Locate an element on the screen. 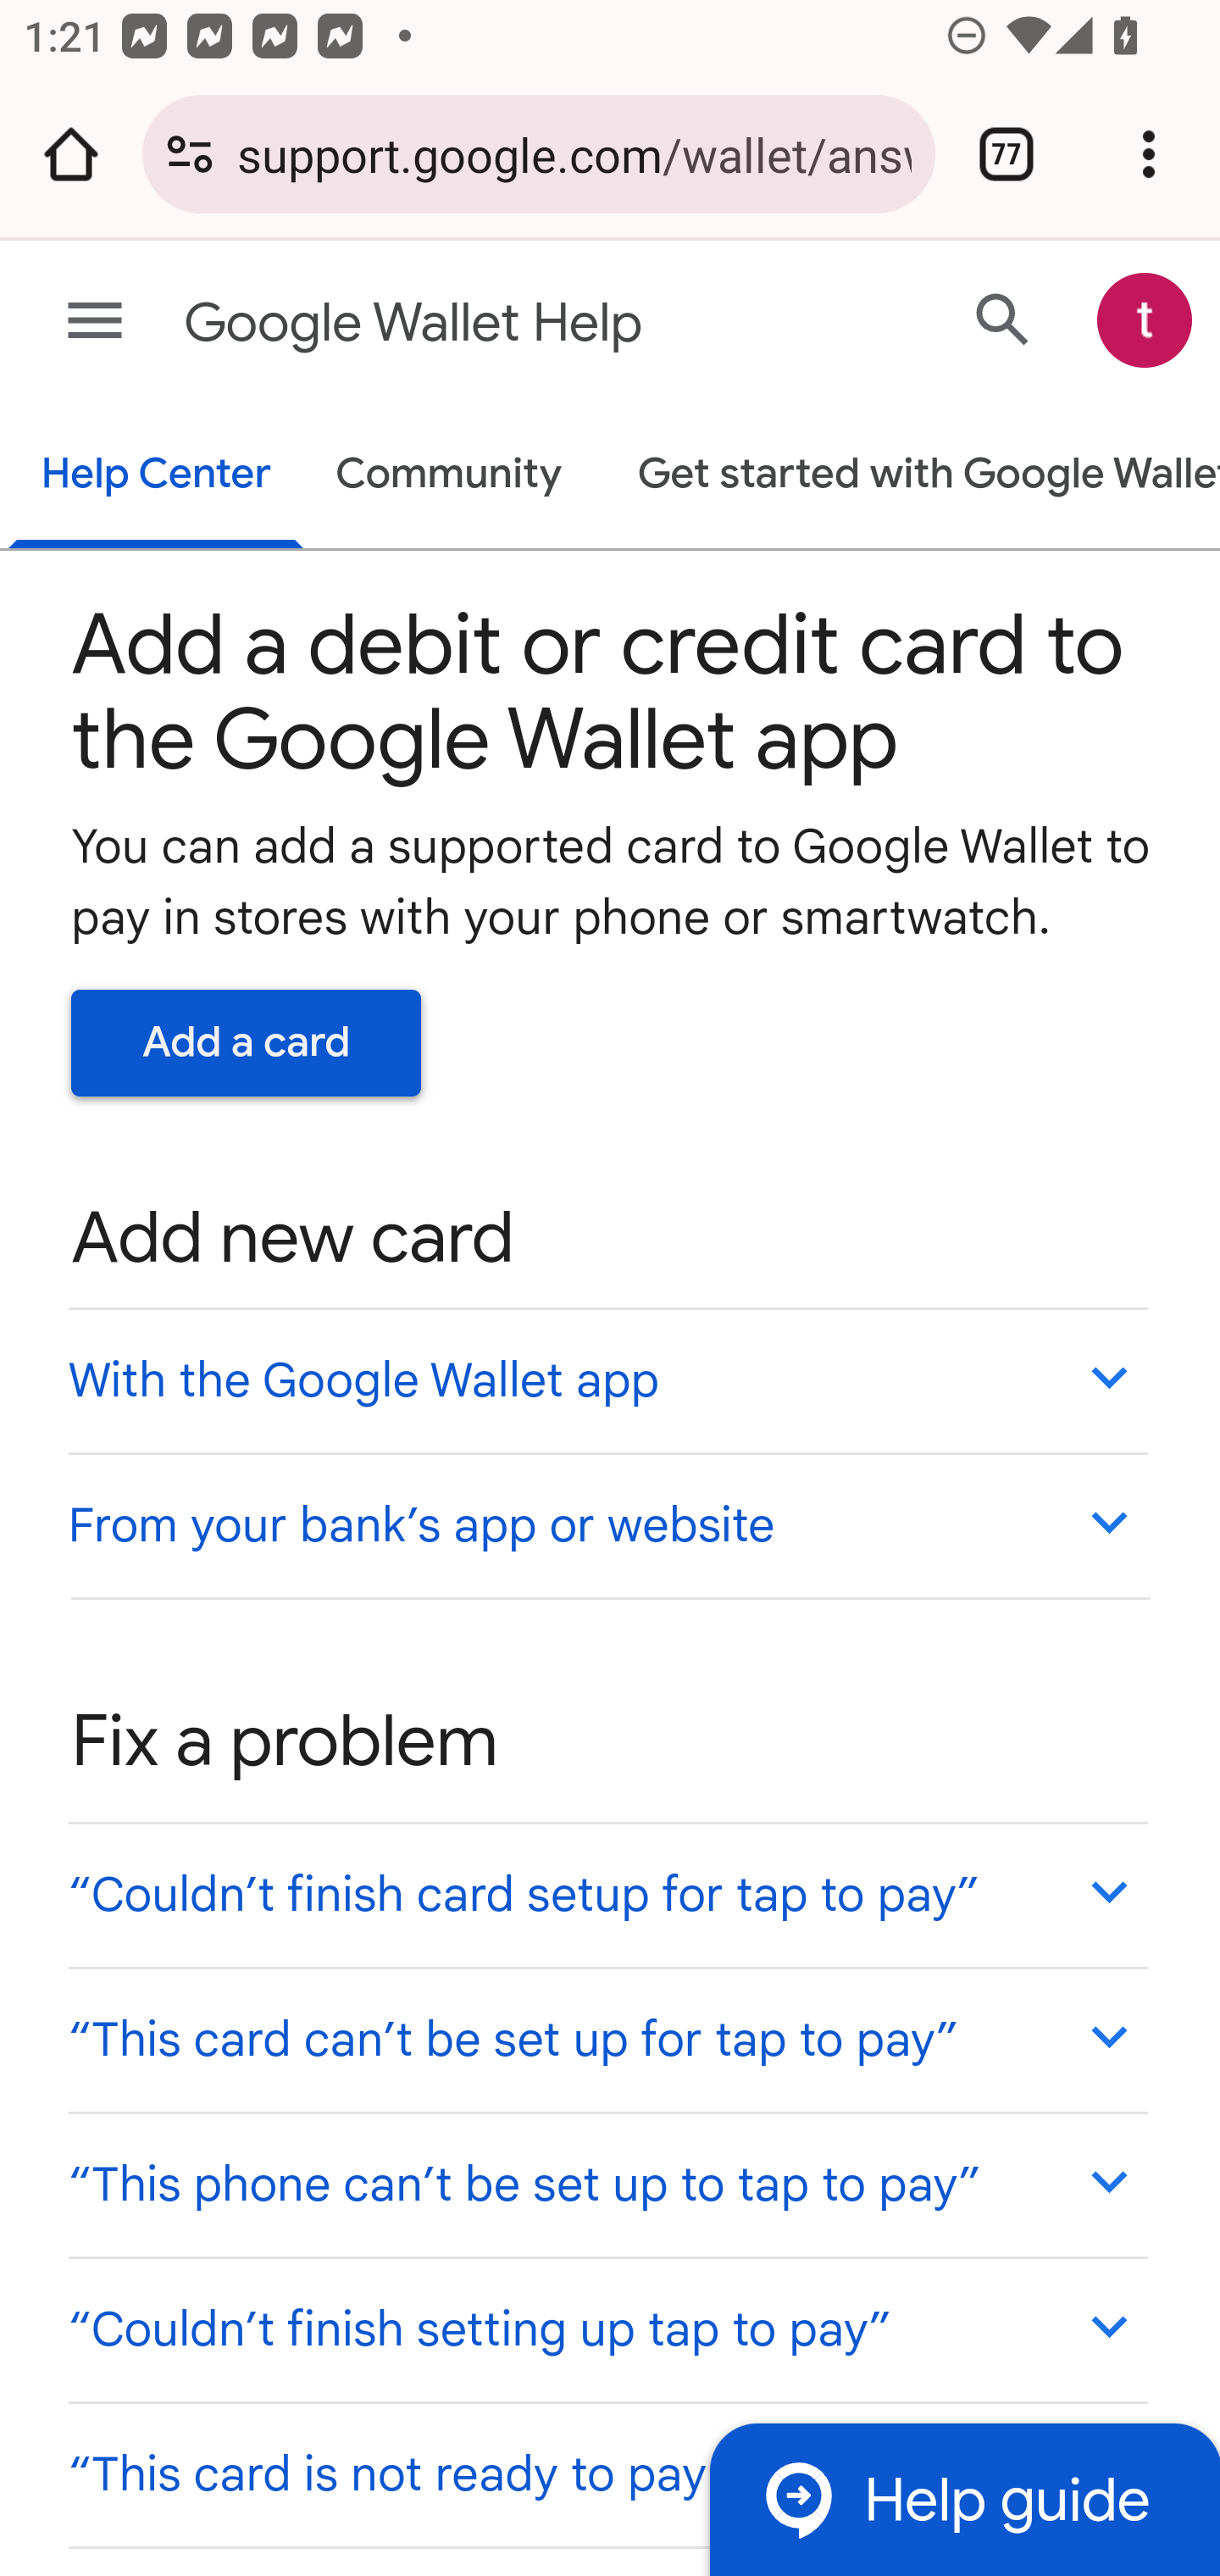 The image size is (1220, 2576). Help guide is located at coordinates (964, 2498).